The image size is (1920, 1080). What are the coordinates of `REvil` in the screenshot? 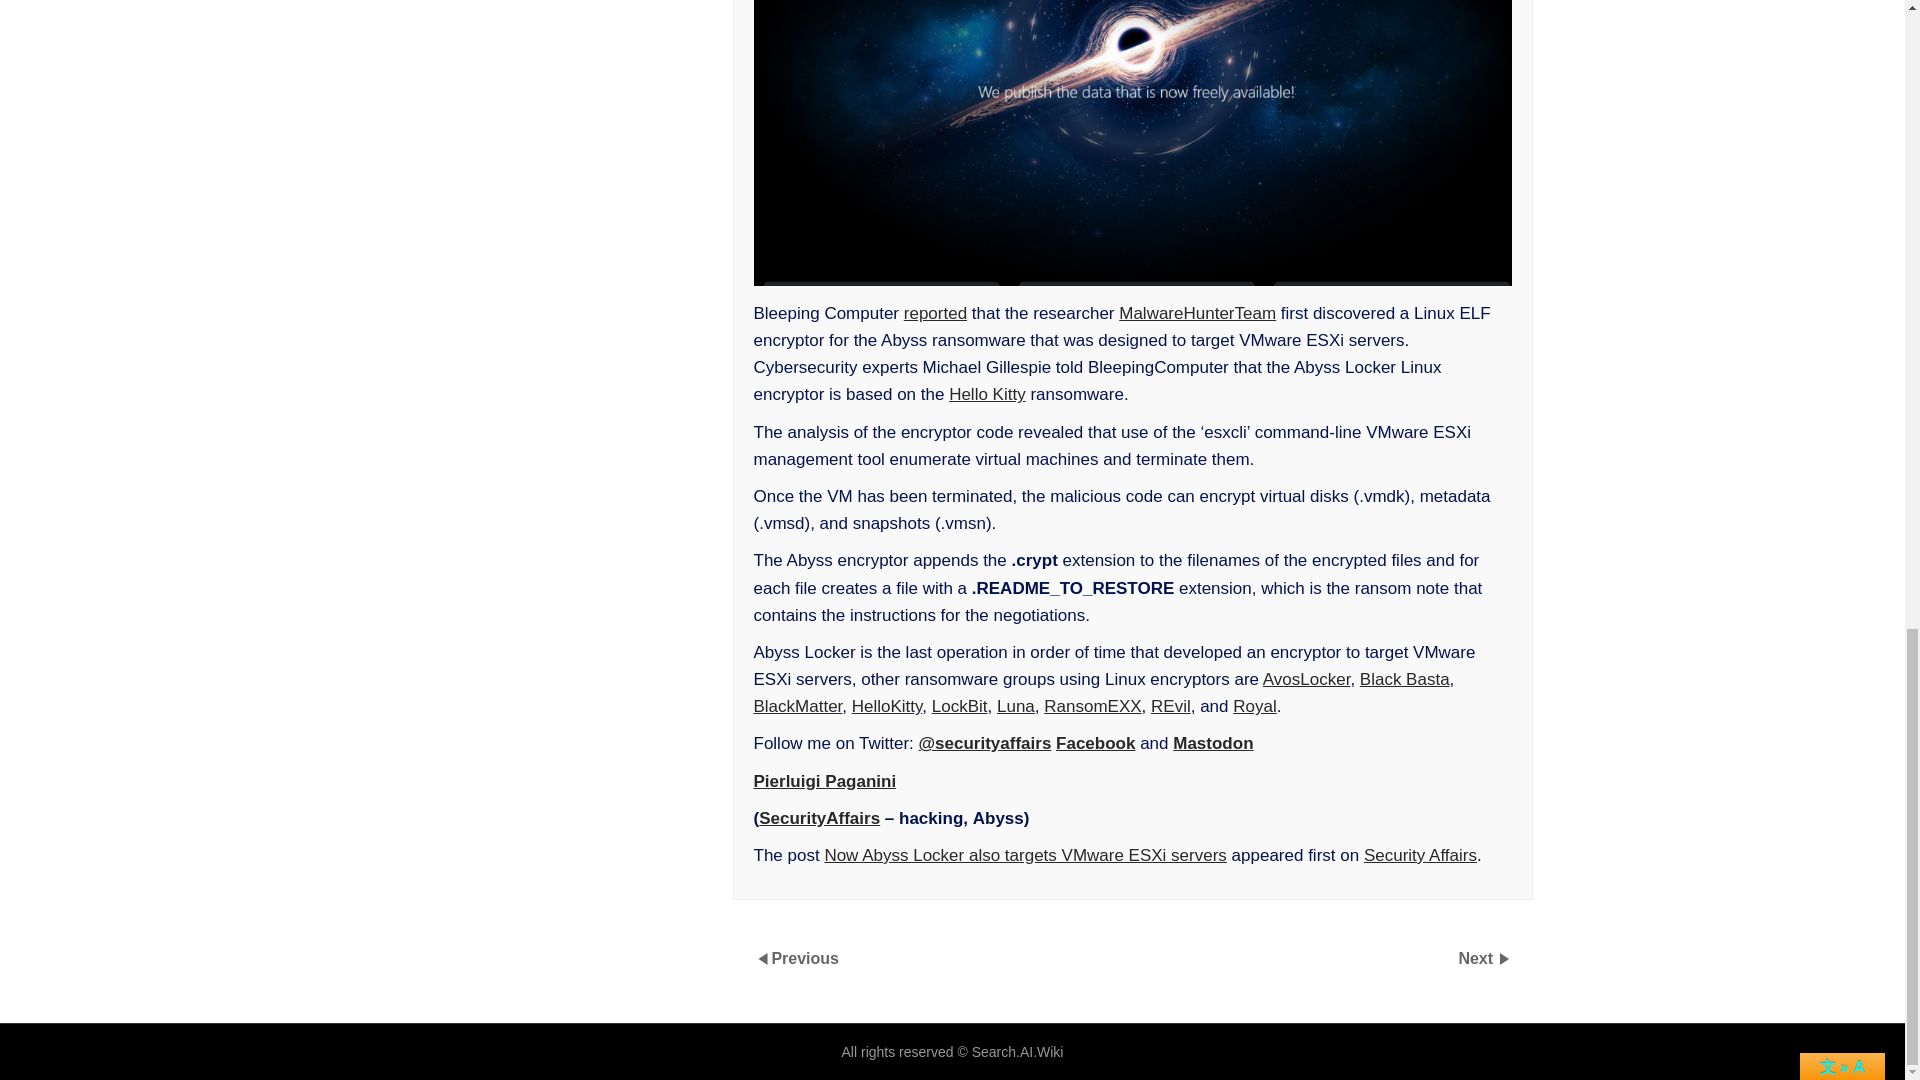 It's located at (1170, 706).